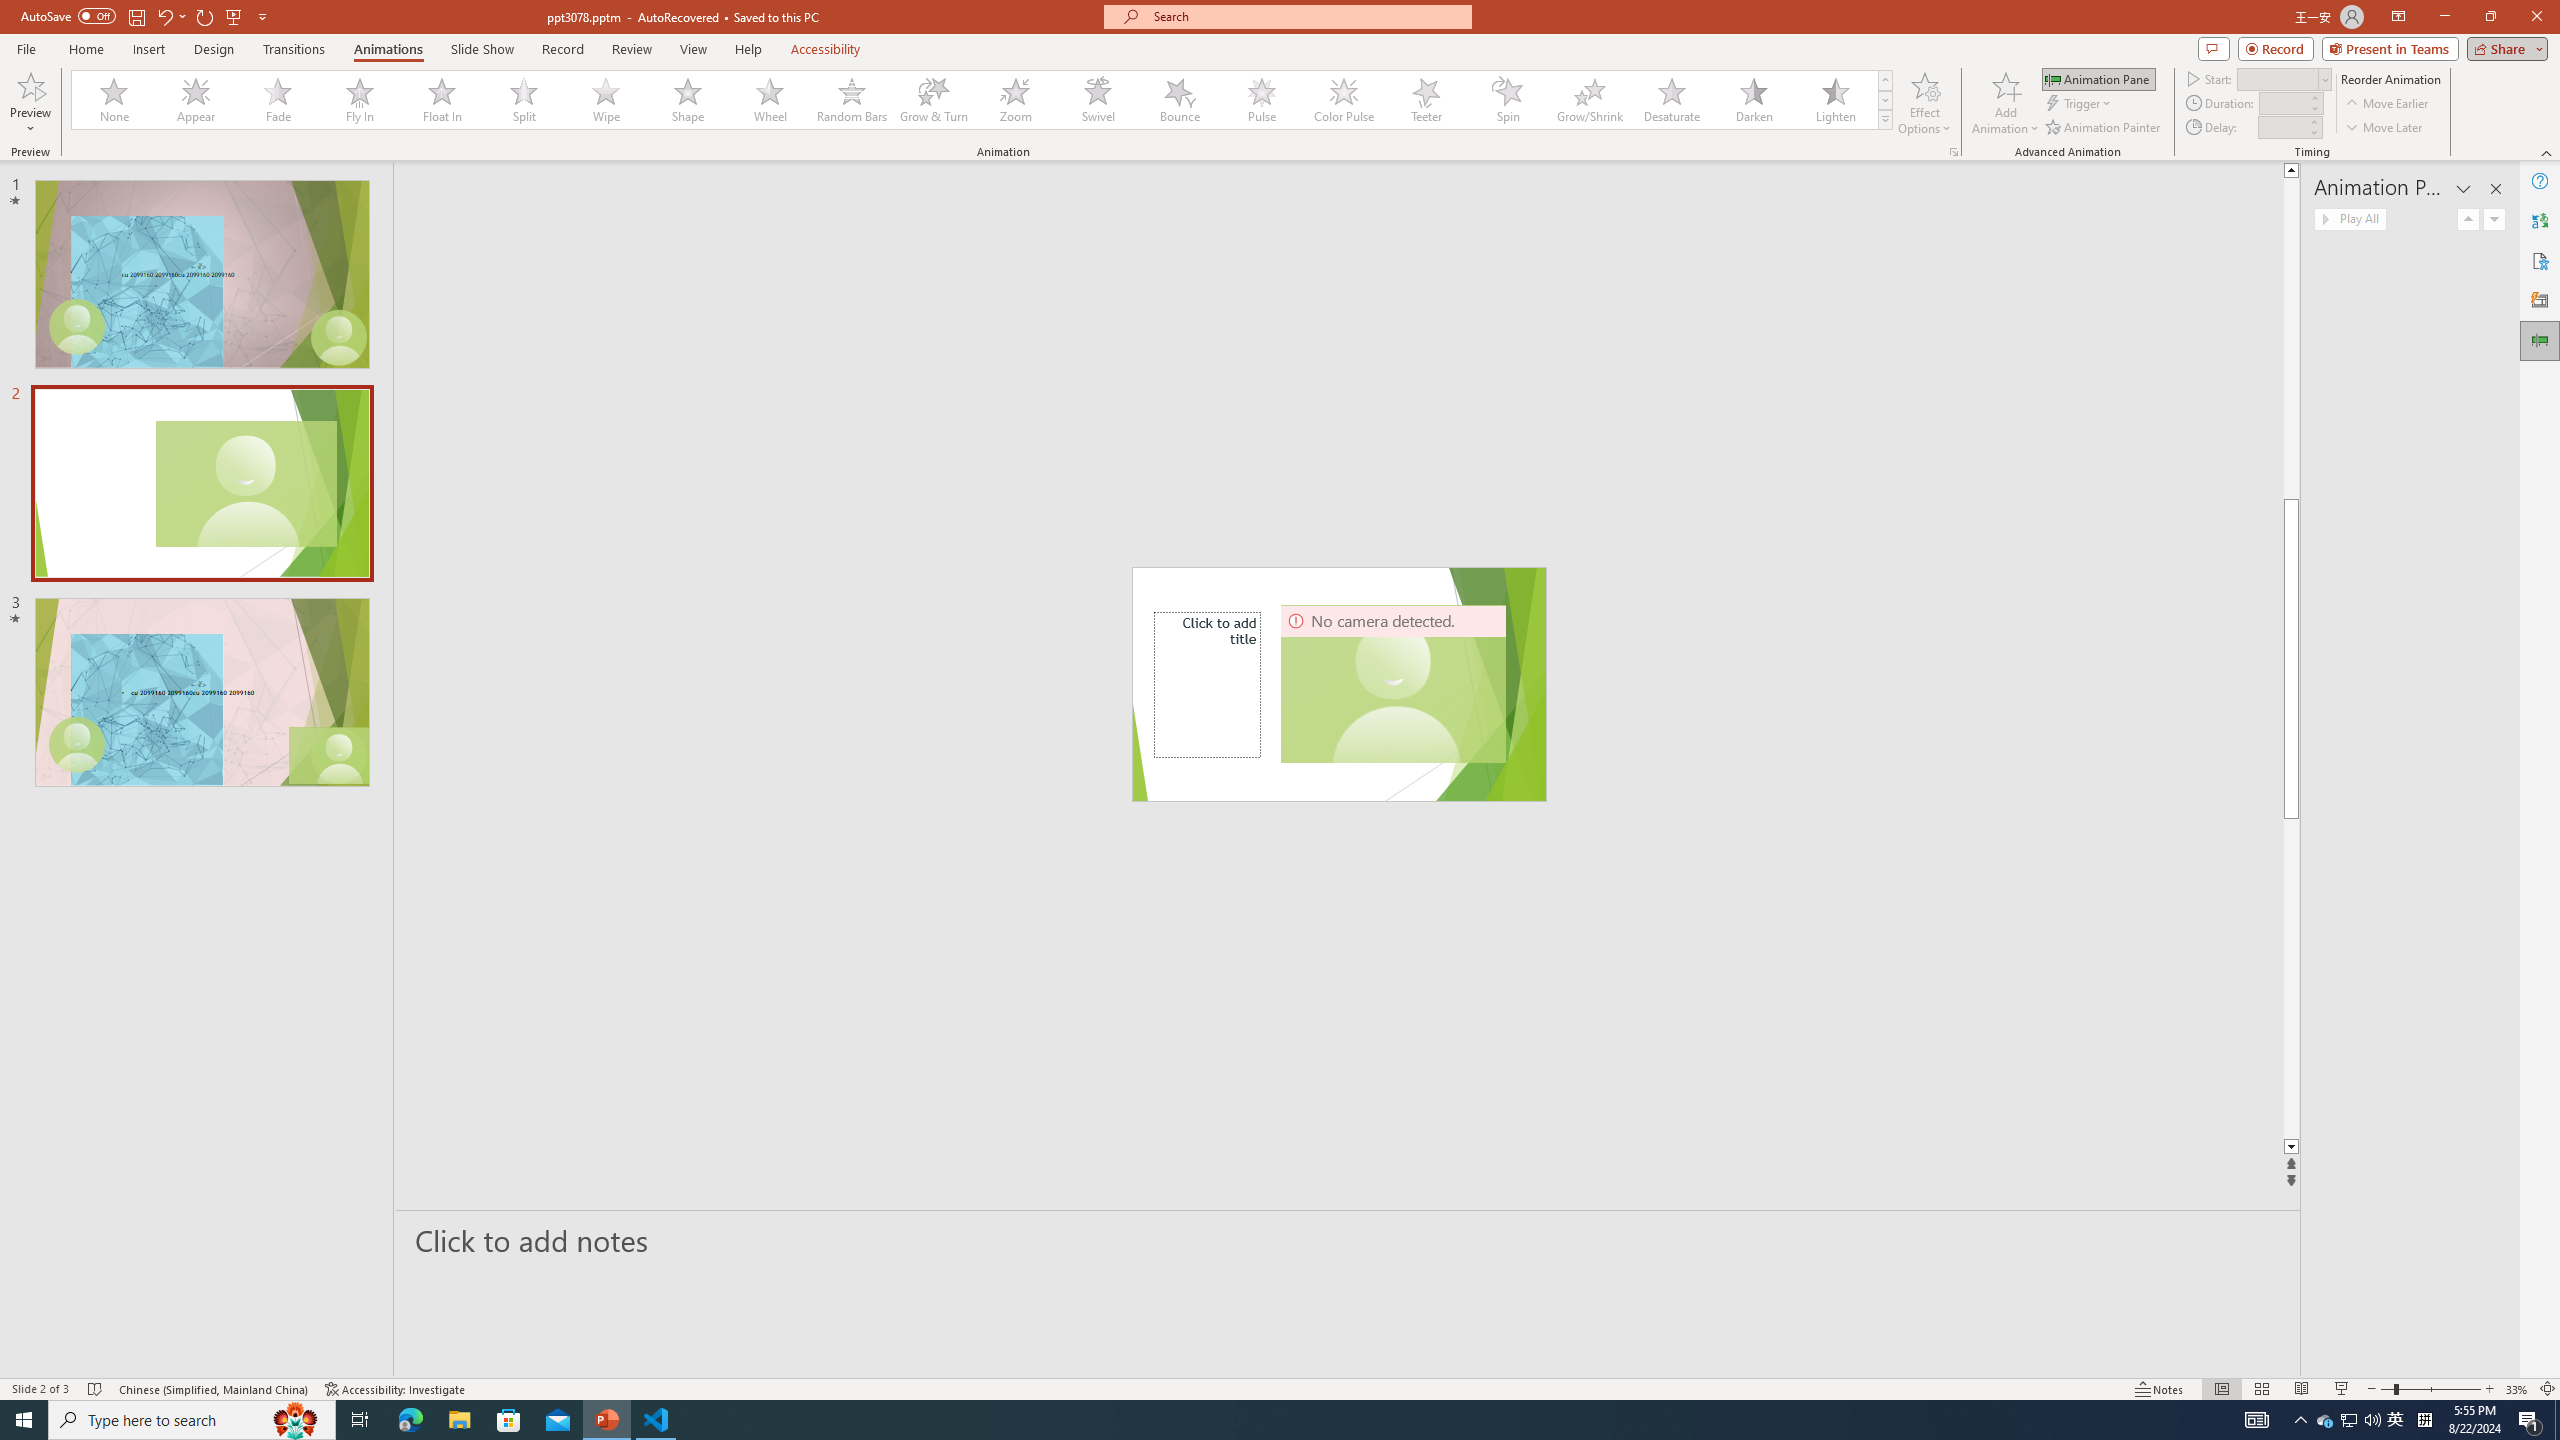 This screenshot has height=1440, width=2560. Describe the element at coordinates (2006, 103) in the screenshot. I see `Add Animation` at that location.